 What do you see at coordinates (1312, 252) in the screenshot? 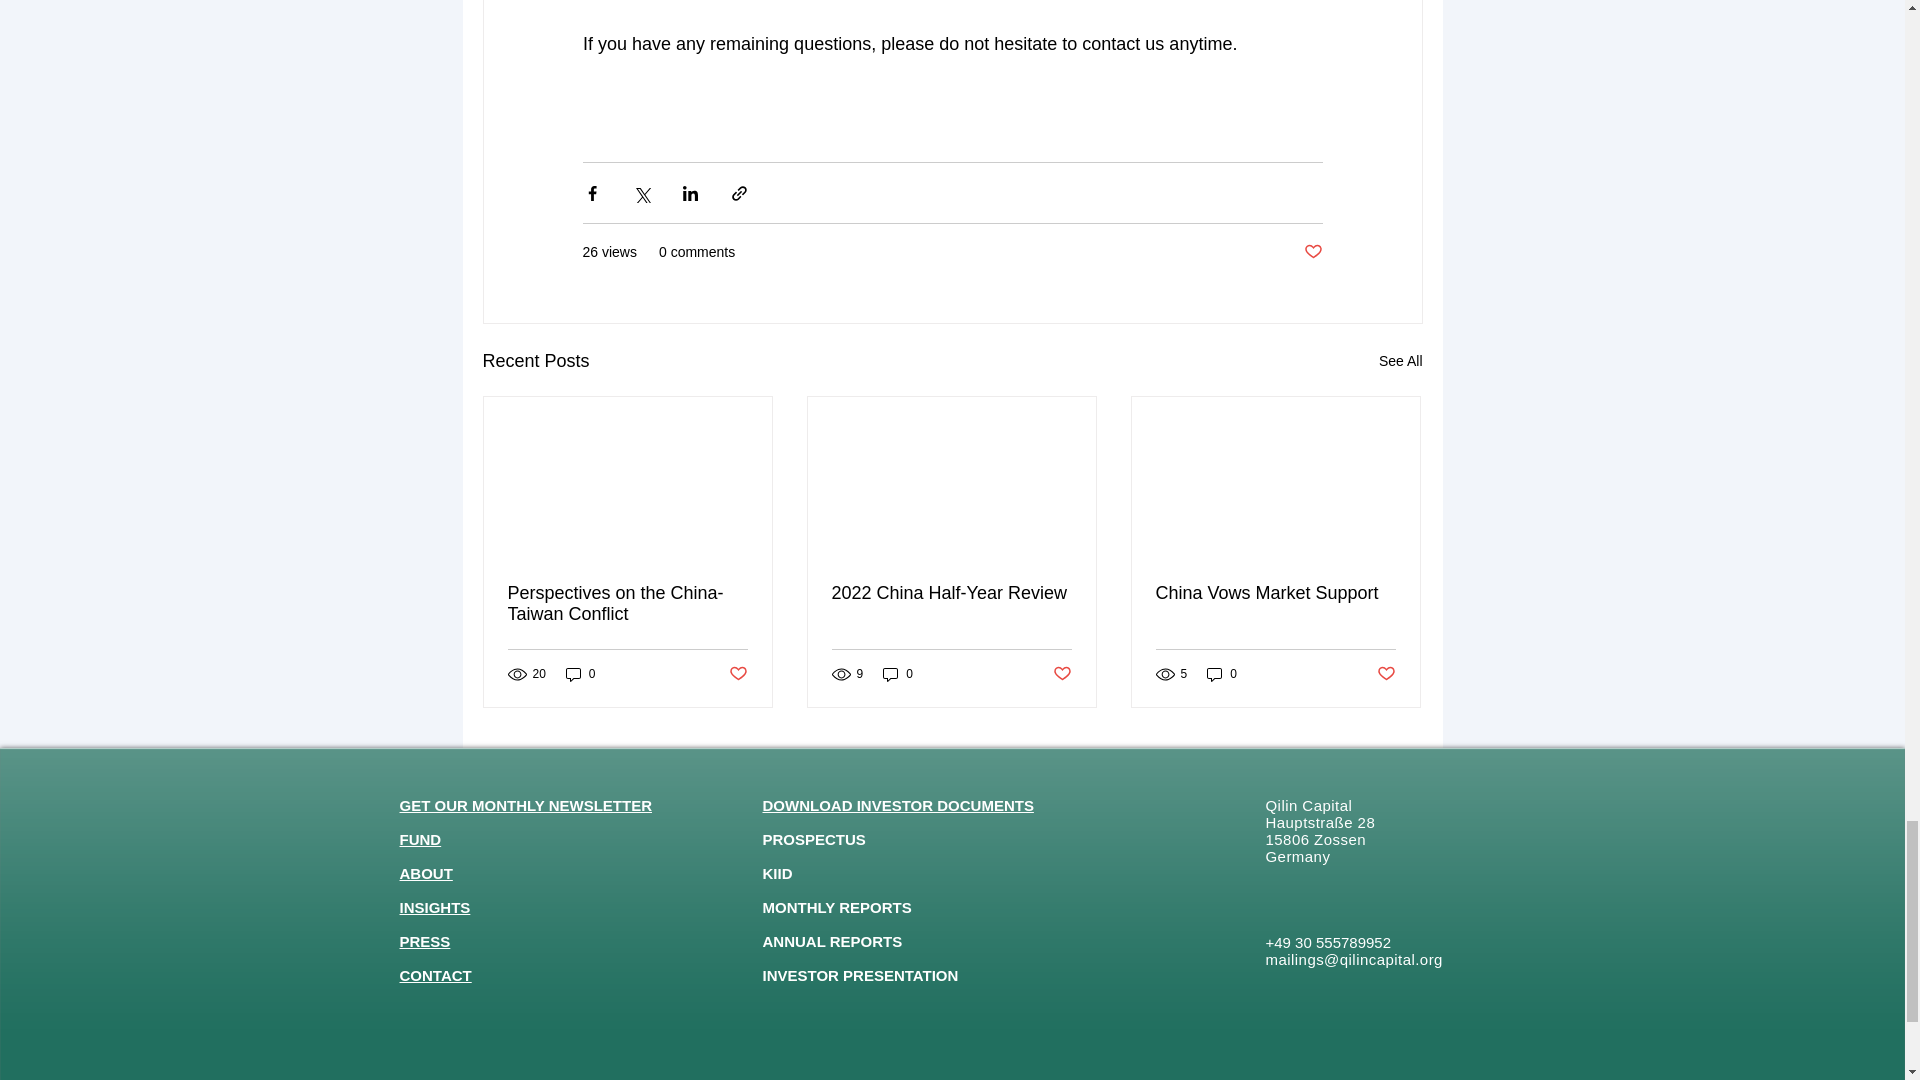
I see `Post not marked as liked` at bounding box center [1312, 252].